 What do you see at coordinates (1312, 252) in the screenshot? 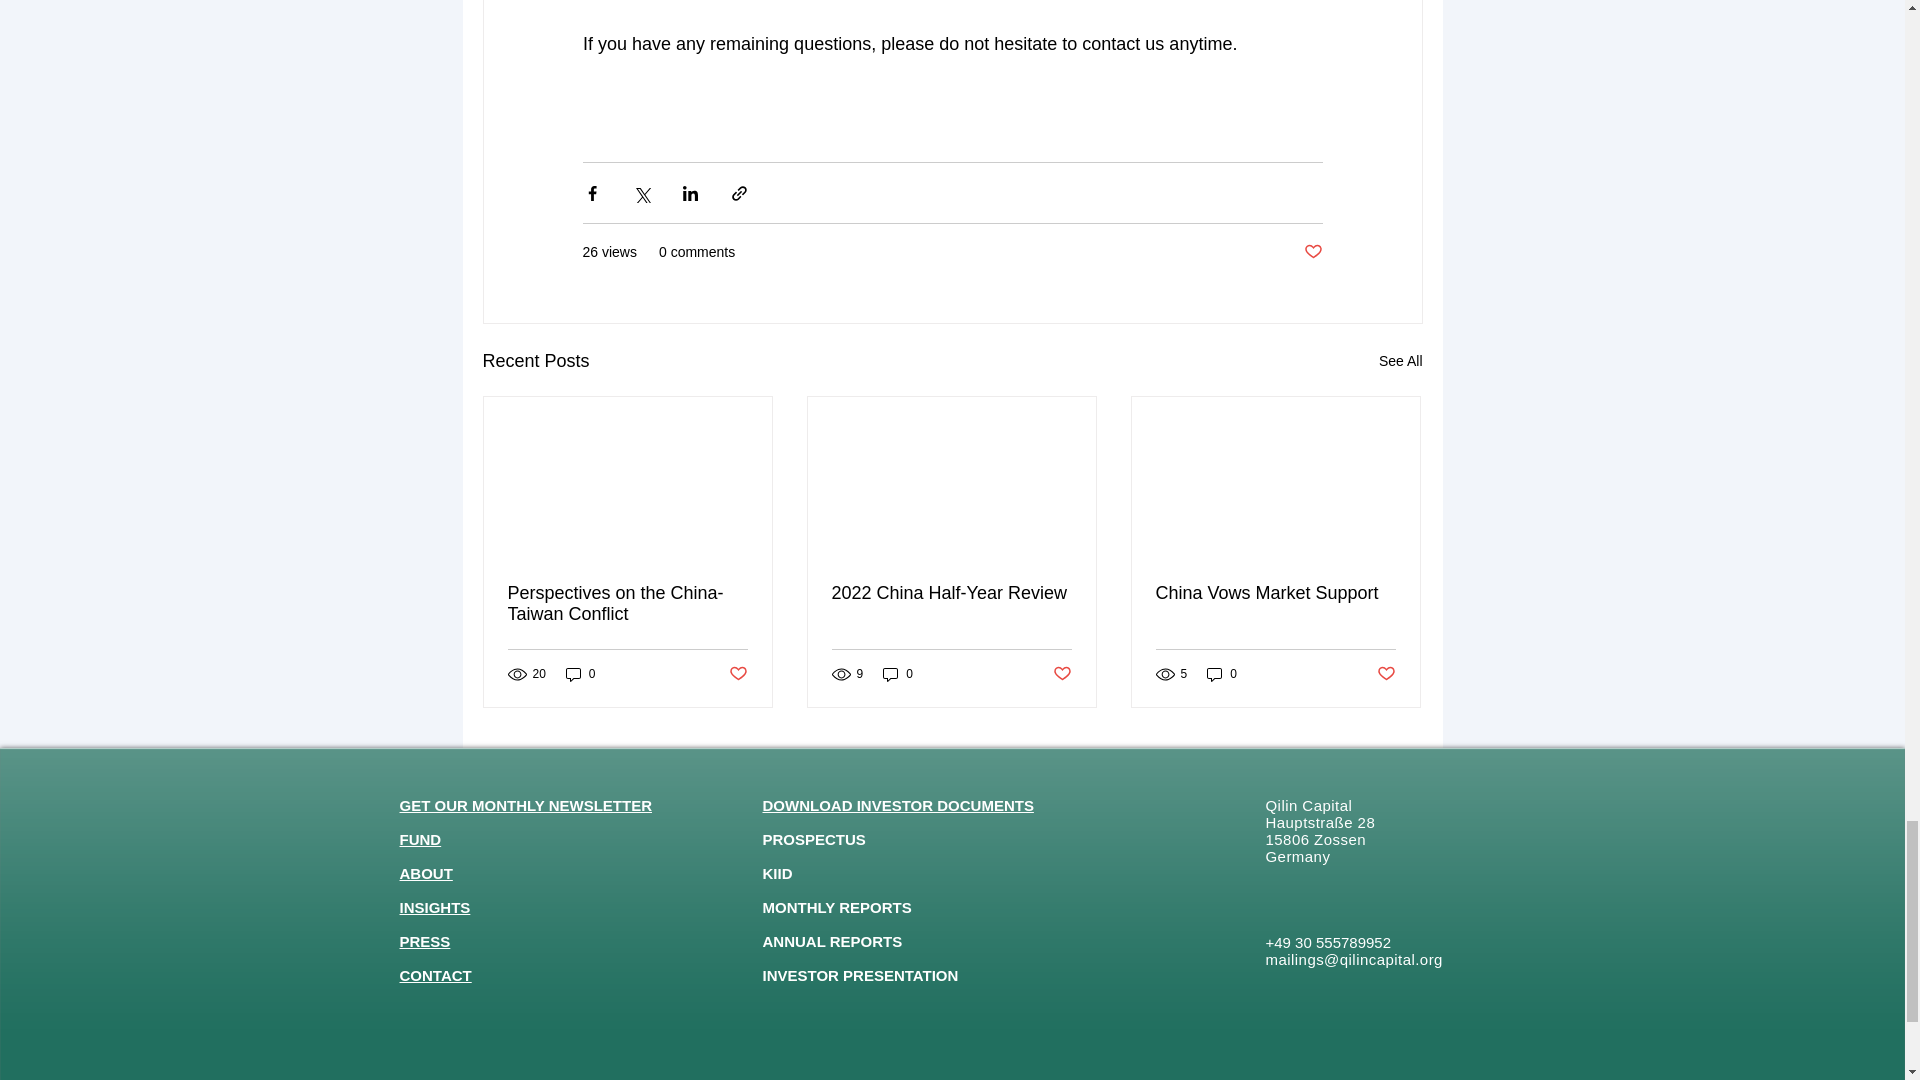
I see `Post not marked as liked` at bounding box center [1312, 252].